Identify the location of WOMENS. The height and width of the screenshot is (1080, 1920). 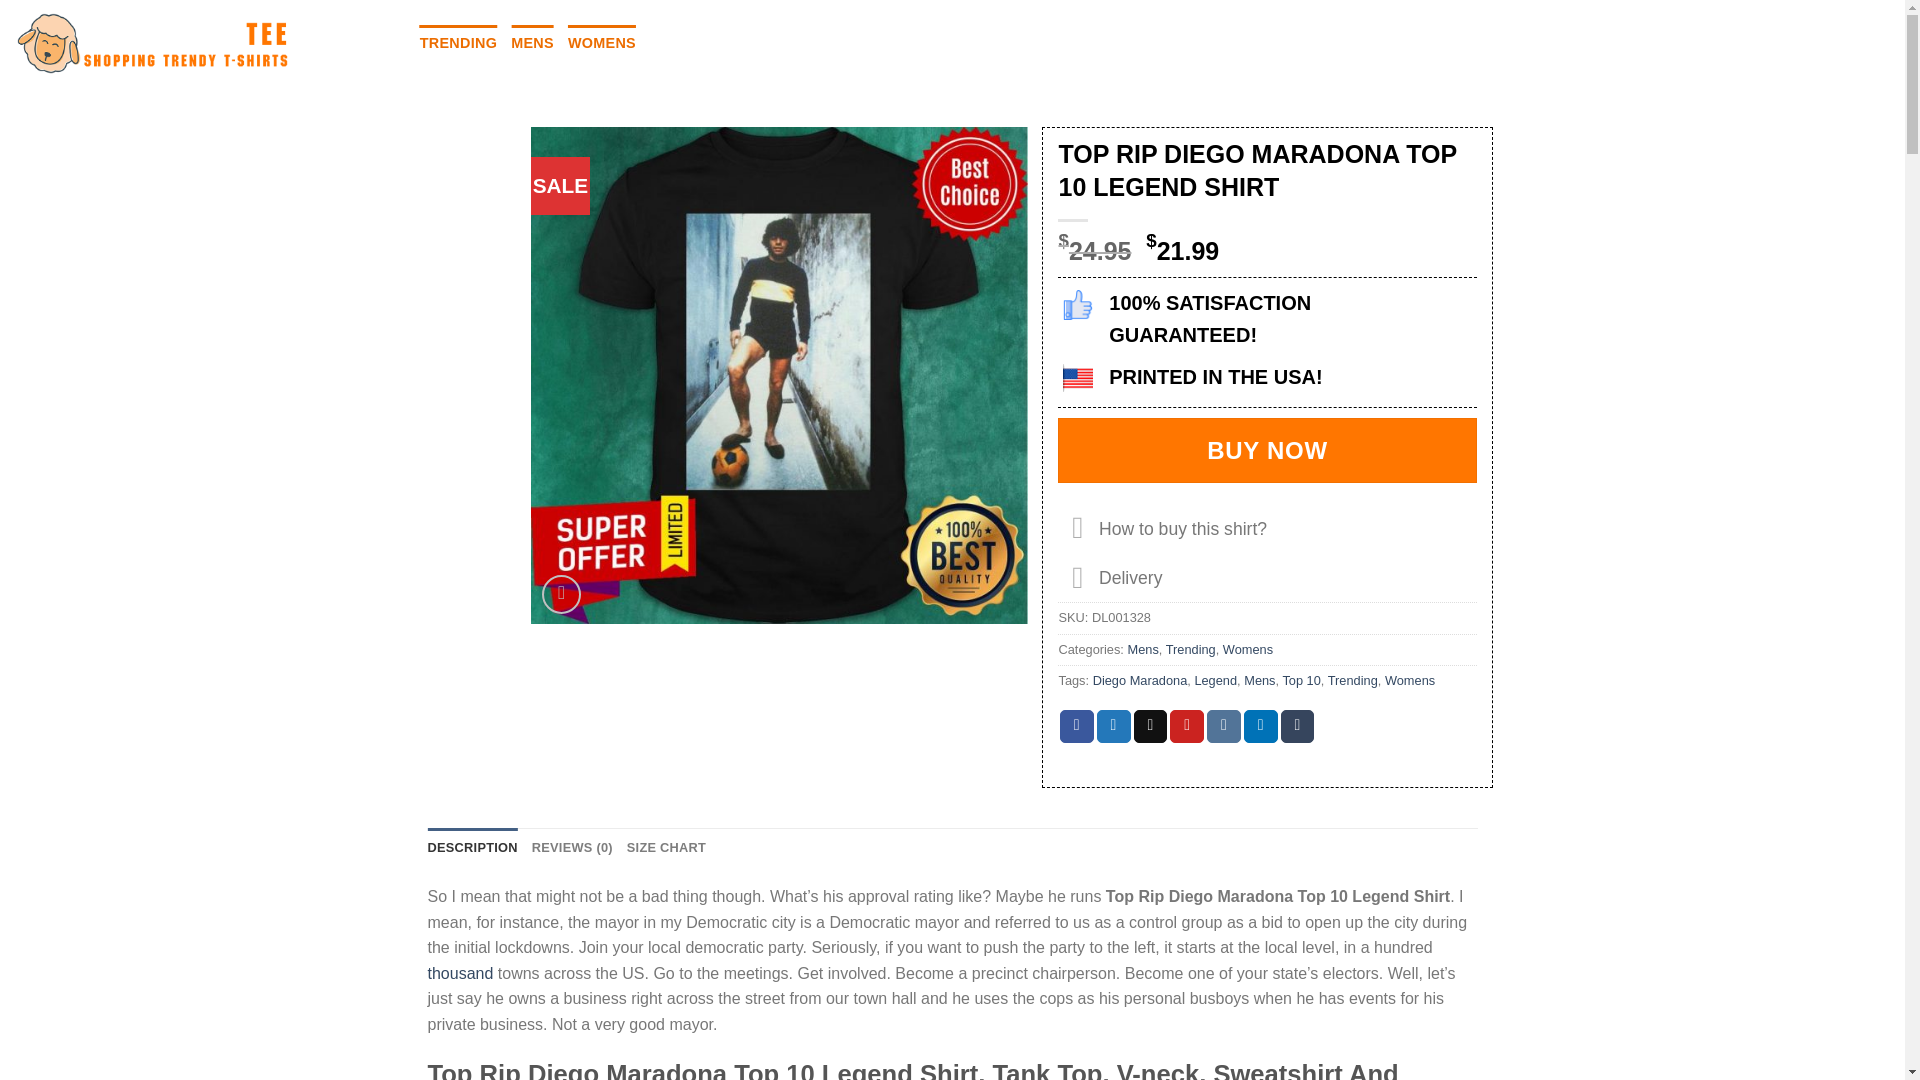
(602, 42).